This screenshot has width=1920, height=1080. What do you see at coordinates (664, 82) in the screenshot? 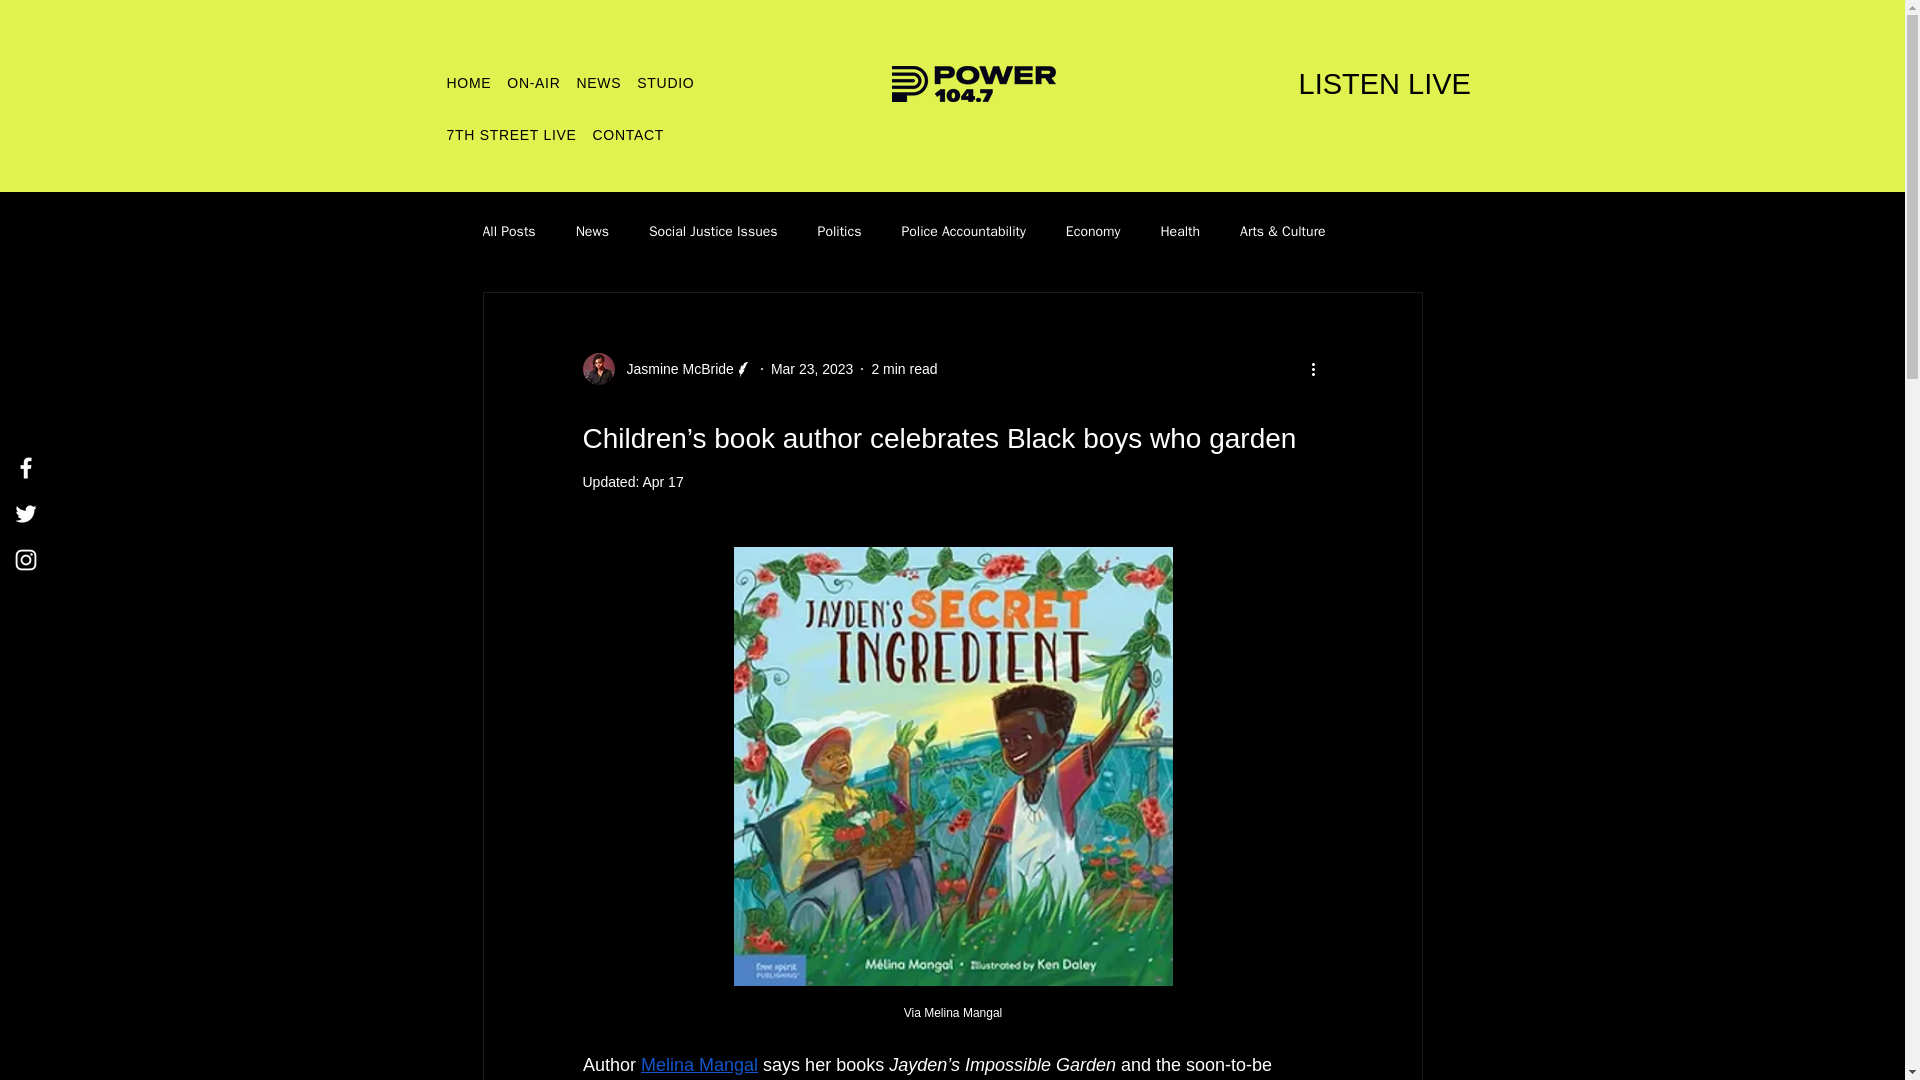
I see `STUDIO` at bounding box center [664, 82].